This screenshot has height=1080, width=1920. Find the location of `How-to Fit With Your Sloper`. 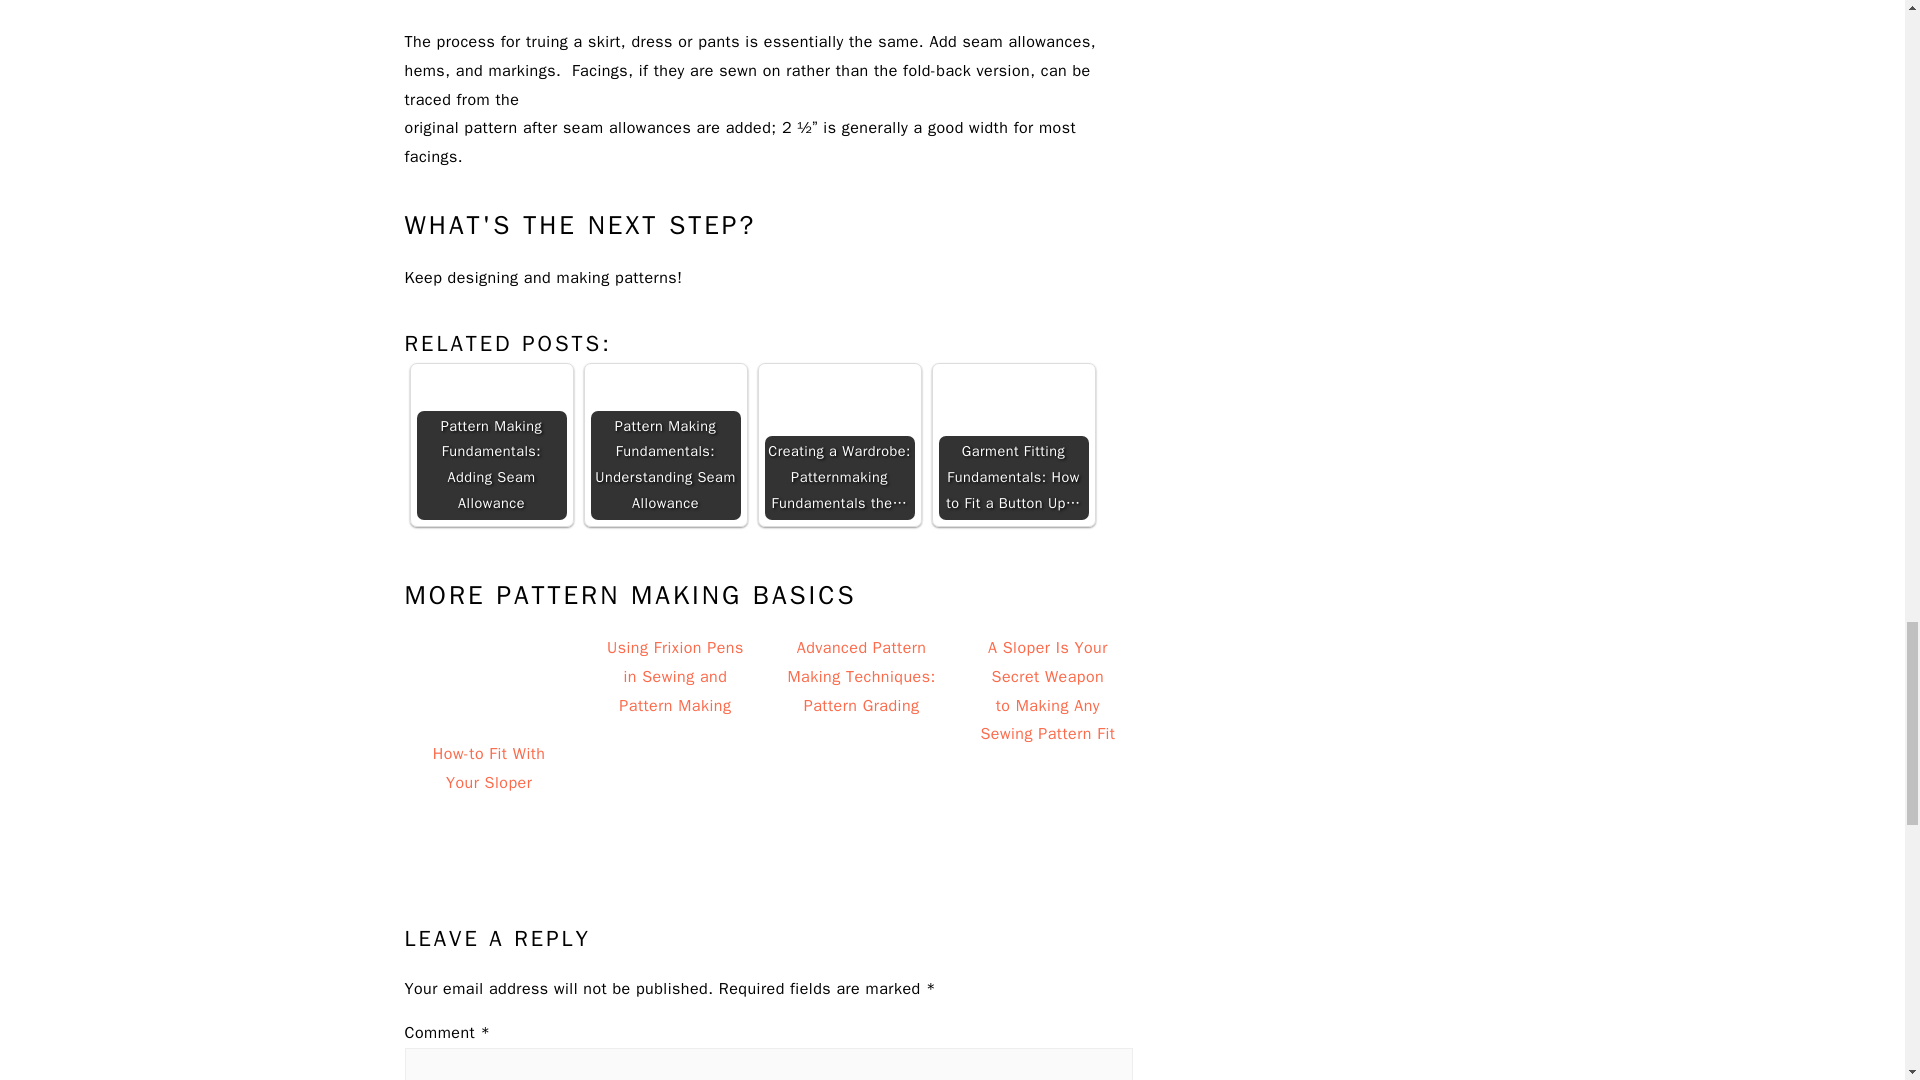

How-to Fit With Your Sloper is located at coordinates (488, 715).